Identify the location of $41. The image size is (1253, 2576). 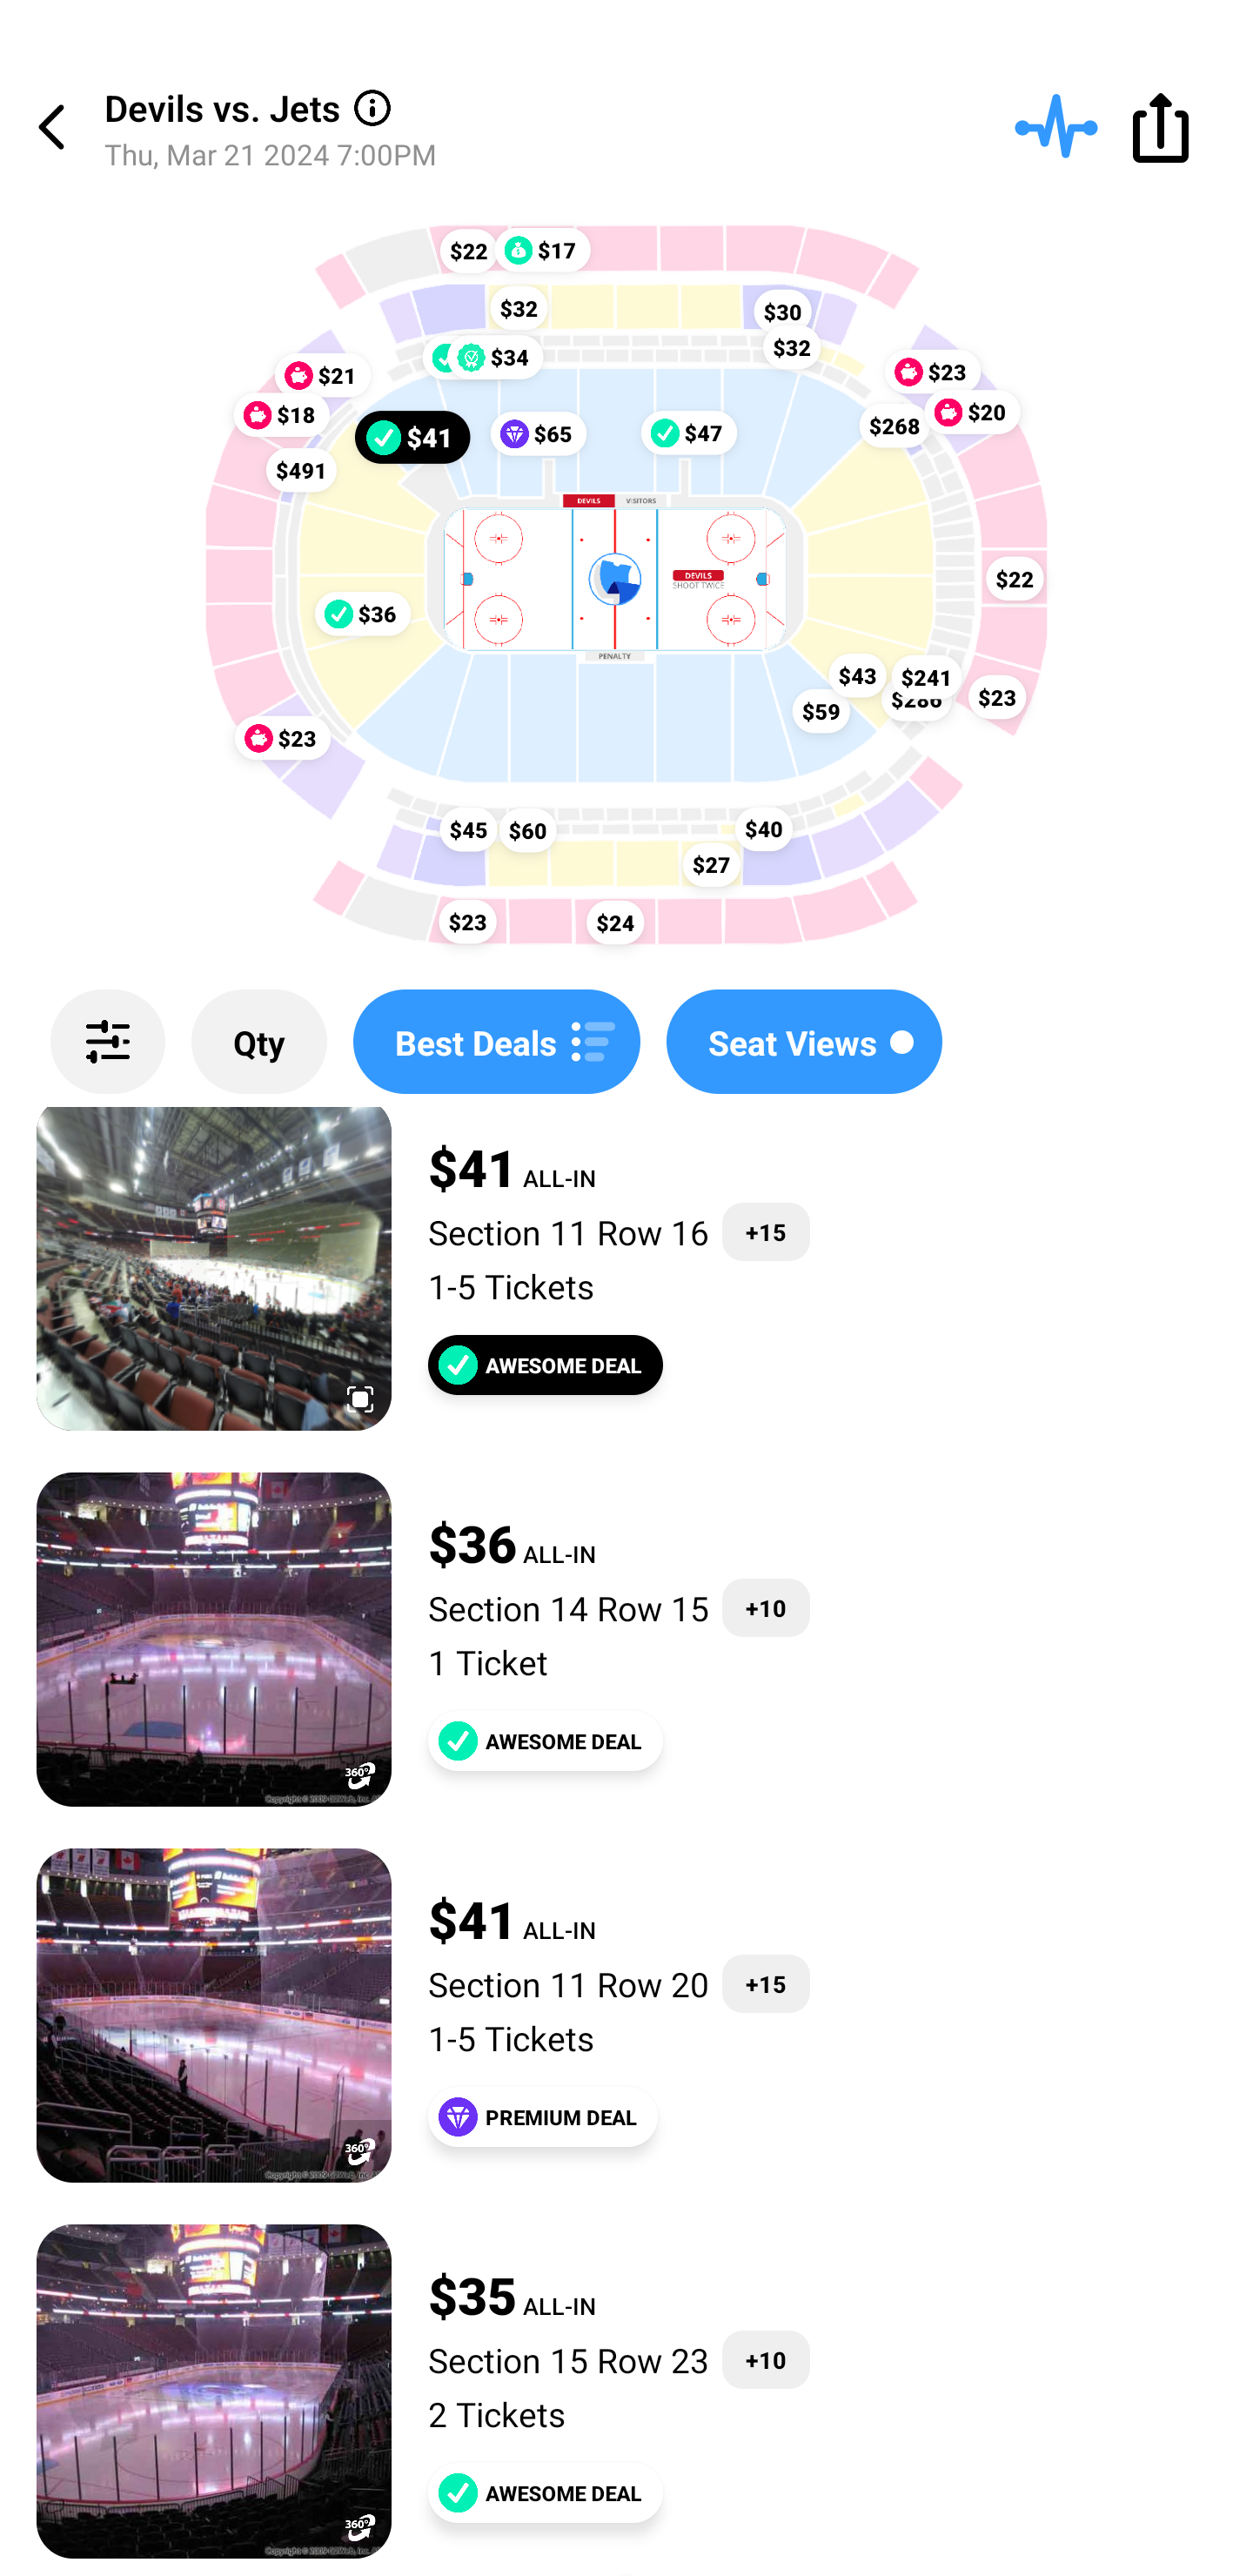
(412, 436).